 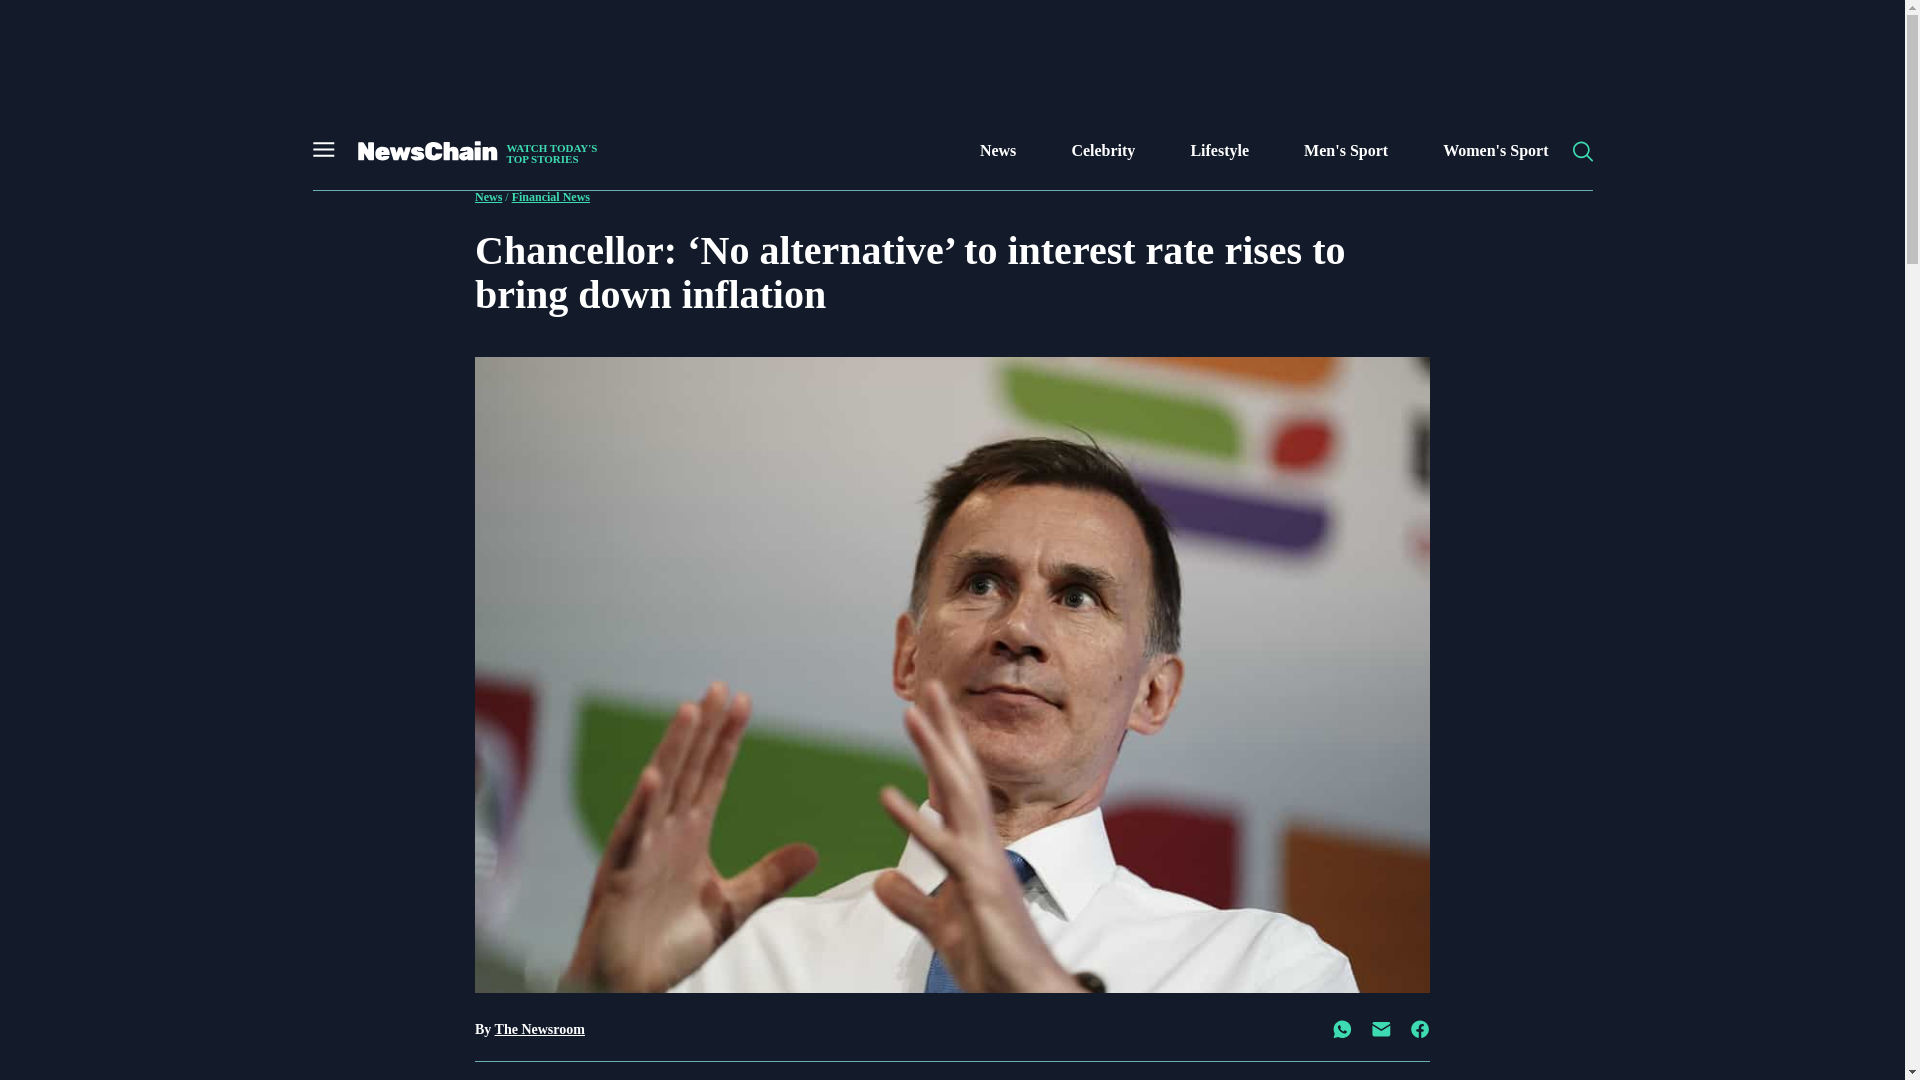 What do you see at coordinates (474, 152) in the screenshot?
I see `Women's Sport` at bounding box center [474, 152].